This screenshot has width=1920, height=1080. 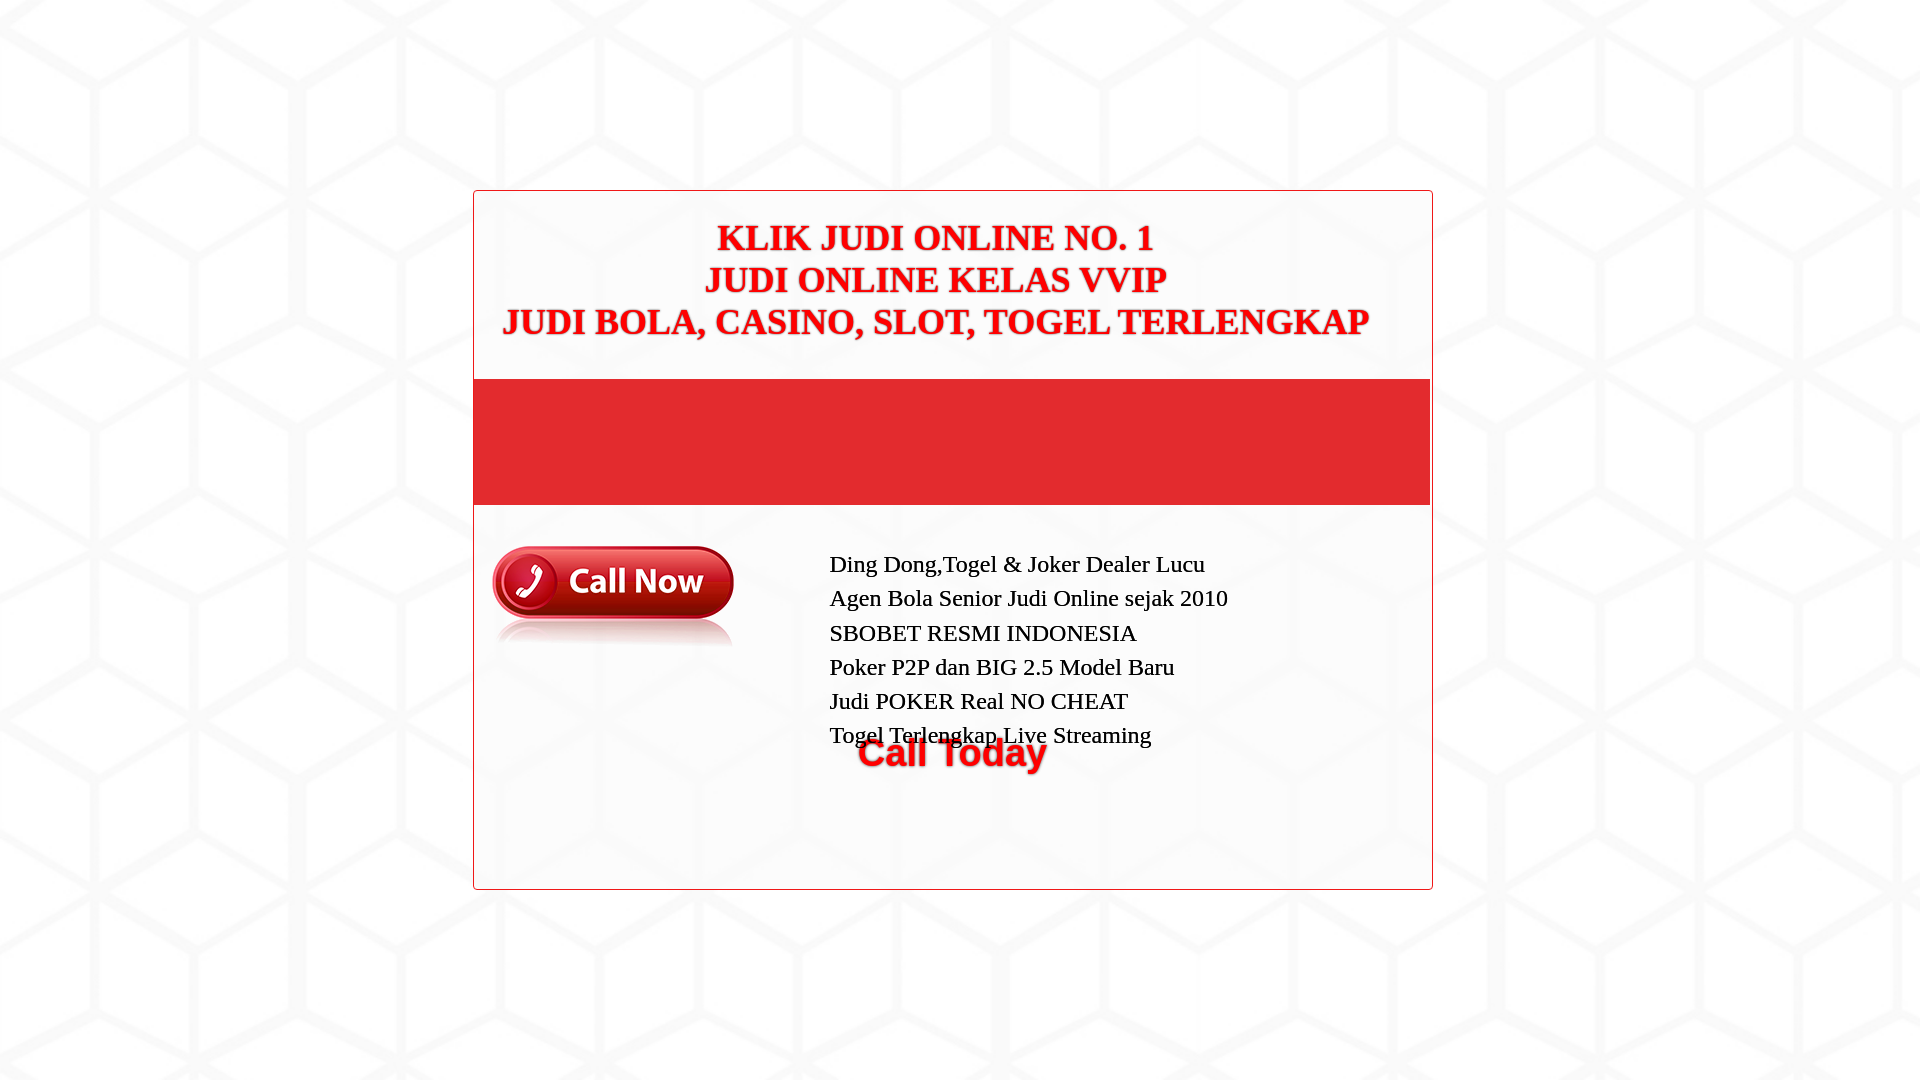 I want to click on Search, so click(x=1386, y=113).